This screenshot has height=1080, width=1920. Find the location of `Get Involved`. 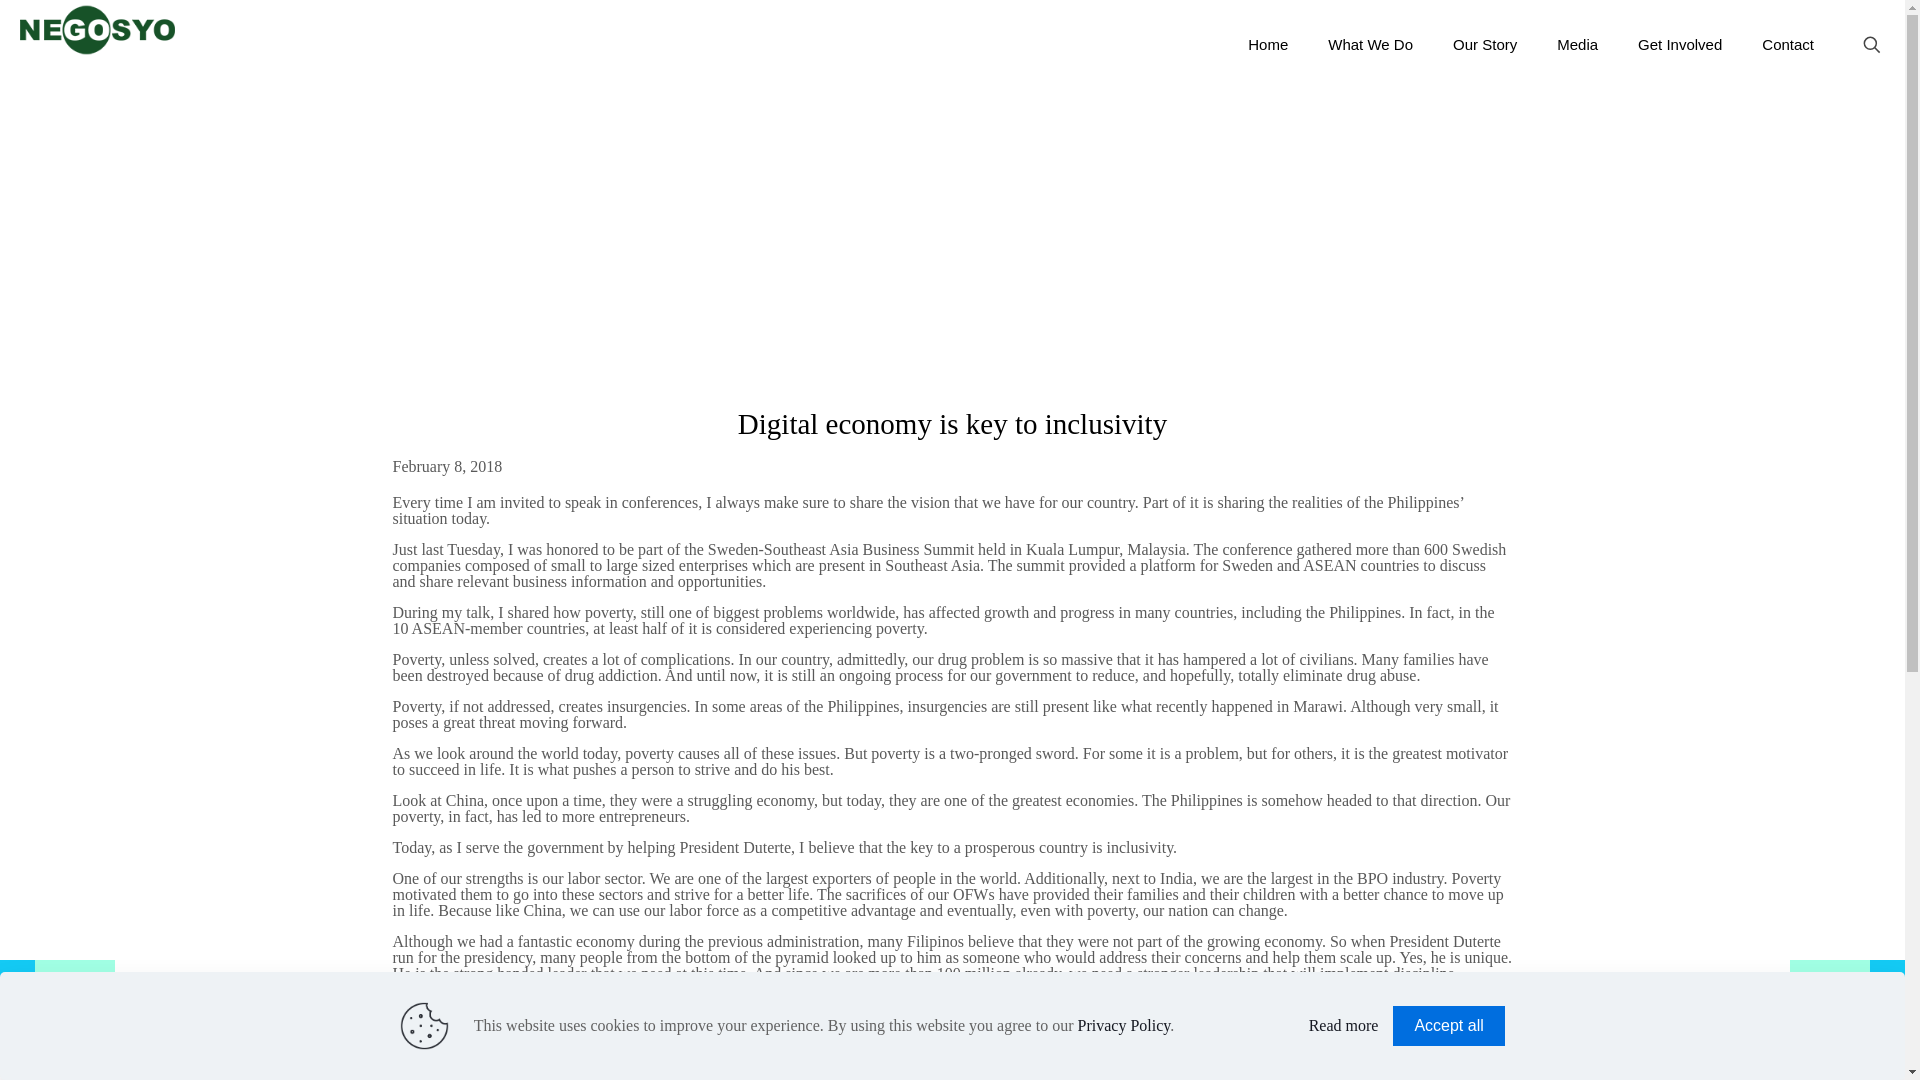

Get Involved is located at coordinates (1680, 44).